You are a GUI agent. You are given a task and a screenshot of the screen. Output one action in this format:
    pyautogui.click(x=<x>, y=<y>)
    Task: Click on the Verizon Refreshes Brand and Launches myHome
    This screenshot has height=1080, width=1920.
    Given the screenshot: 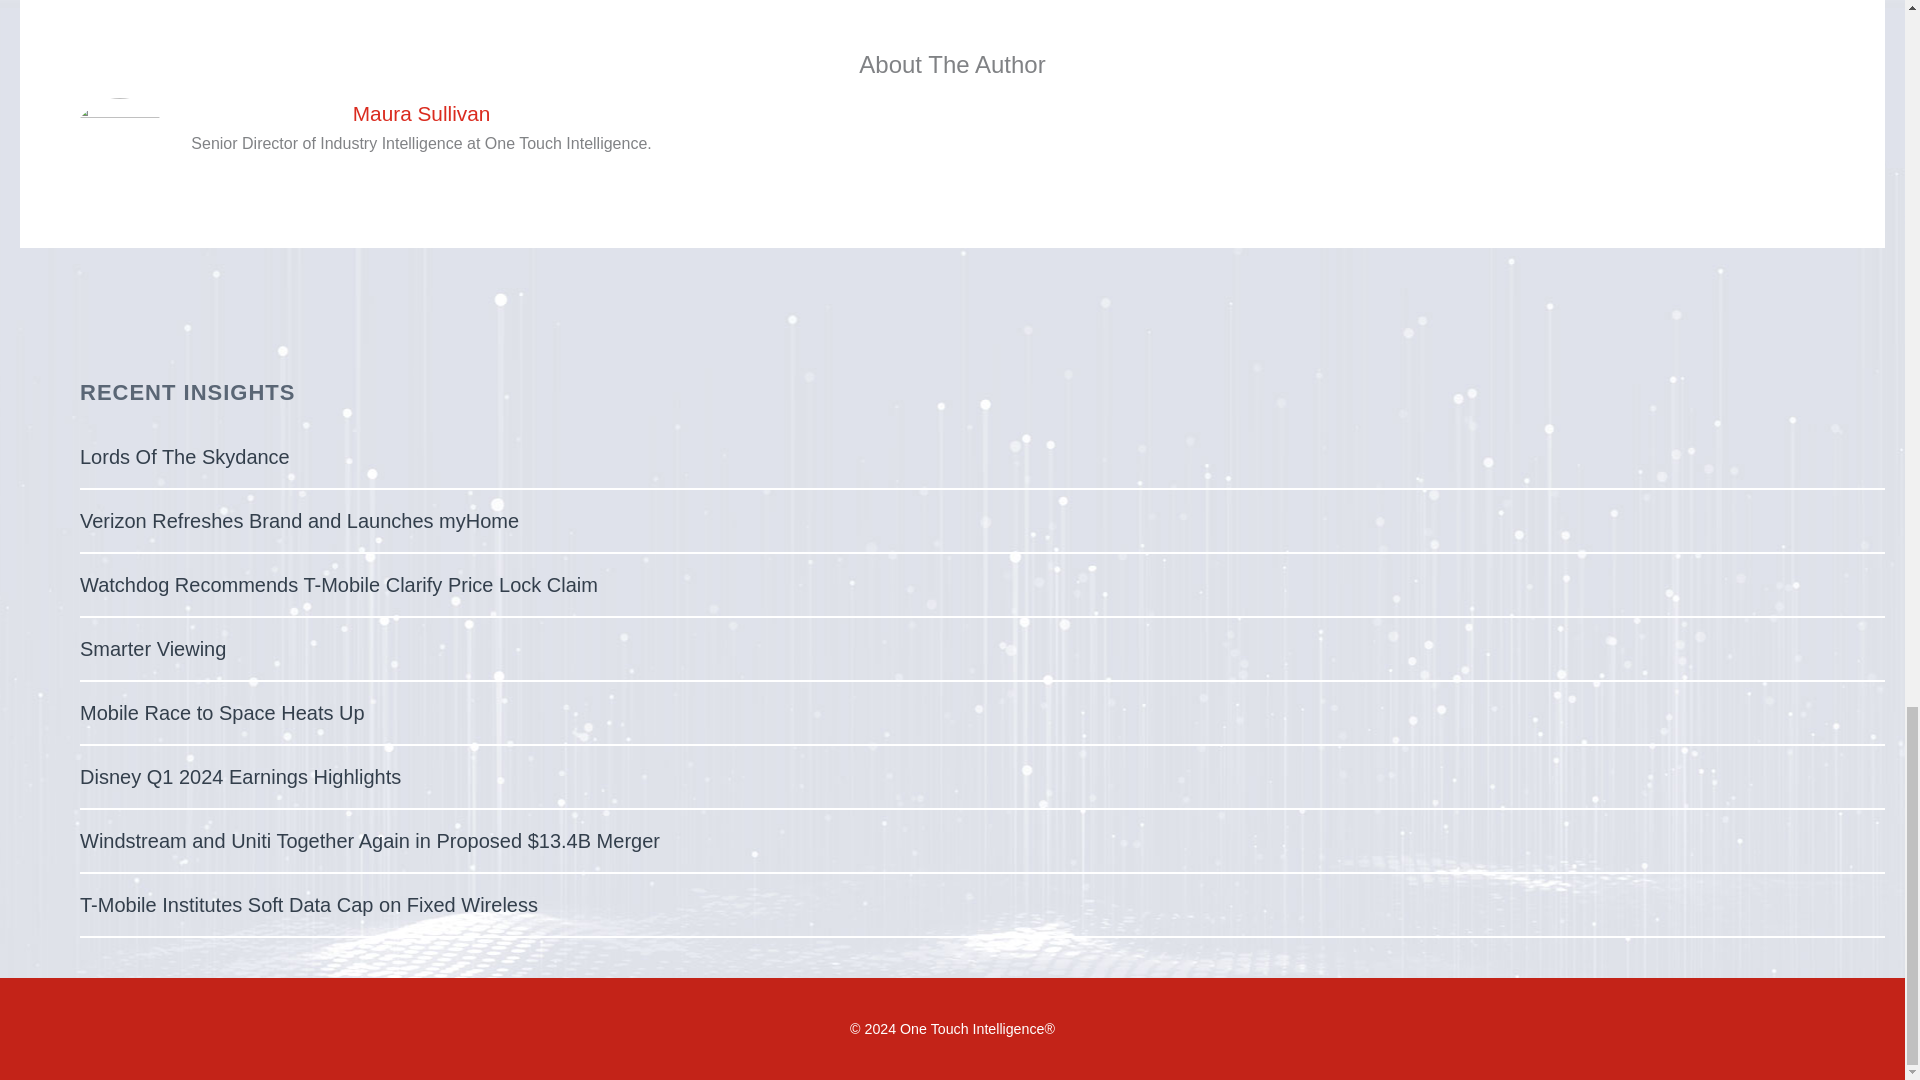 What is the action you would take?
    pyautogui.click(x=299, y=520)
    